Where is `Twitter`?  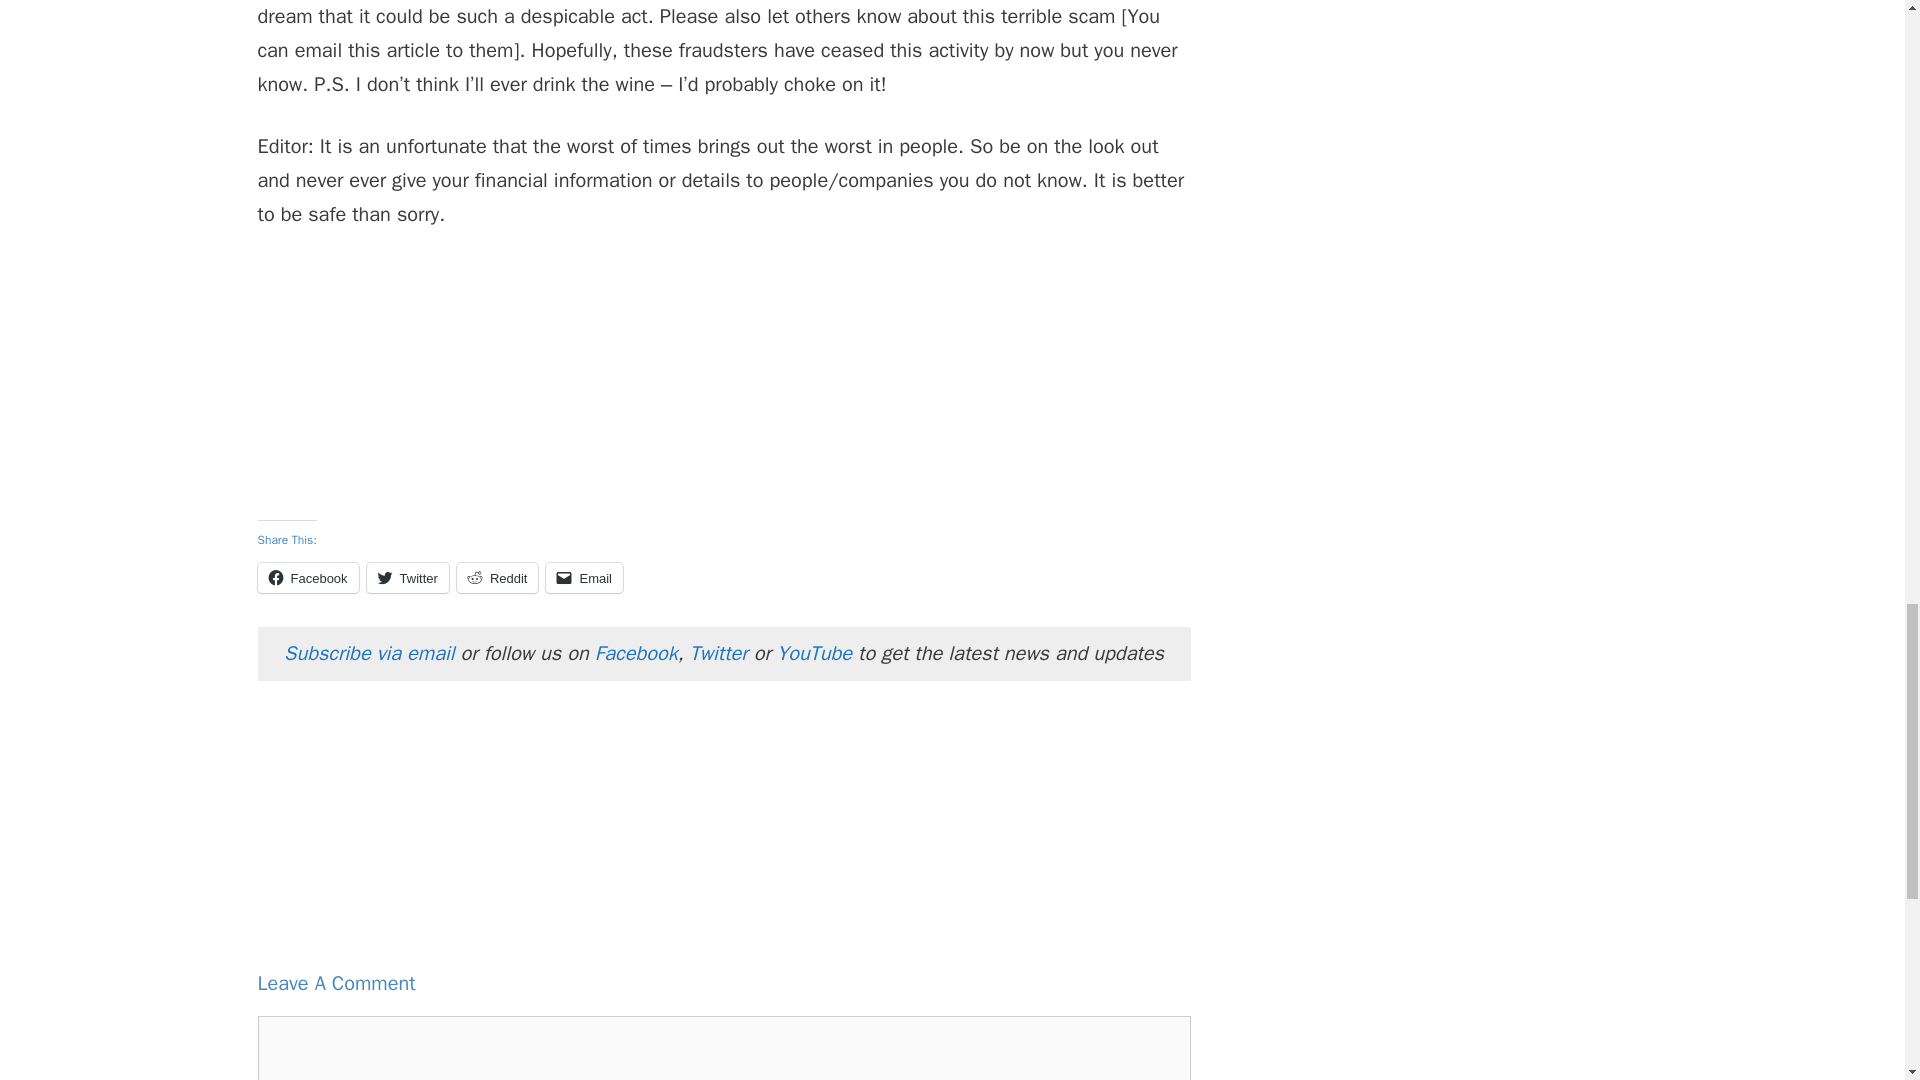 Twitter is located at coordinates (718, 654).